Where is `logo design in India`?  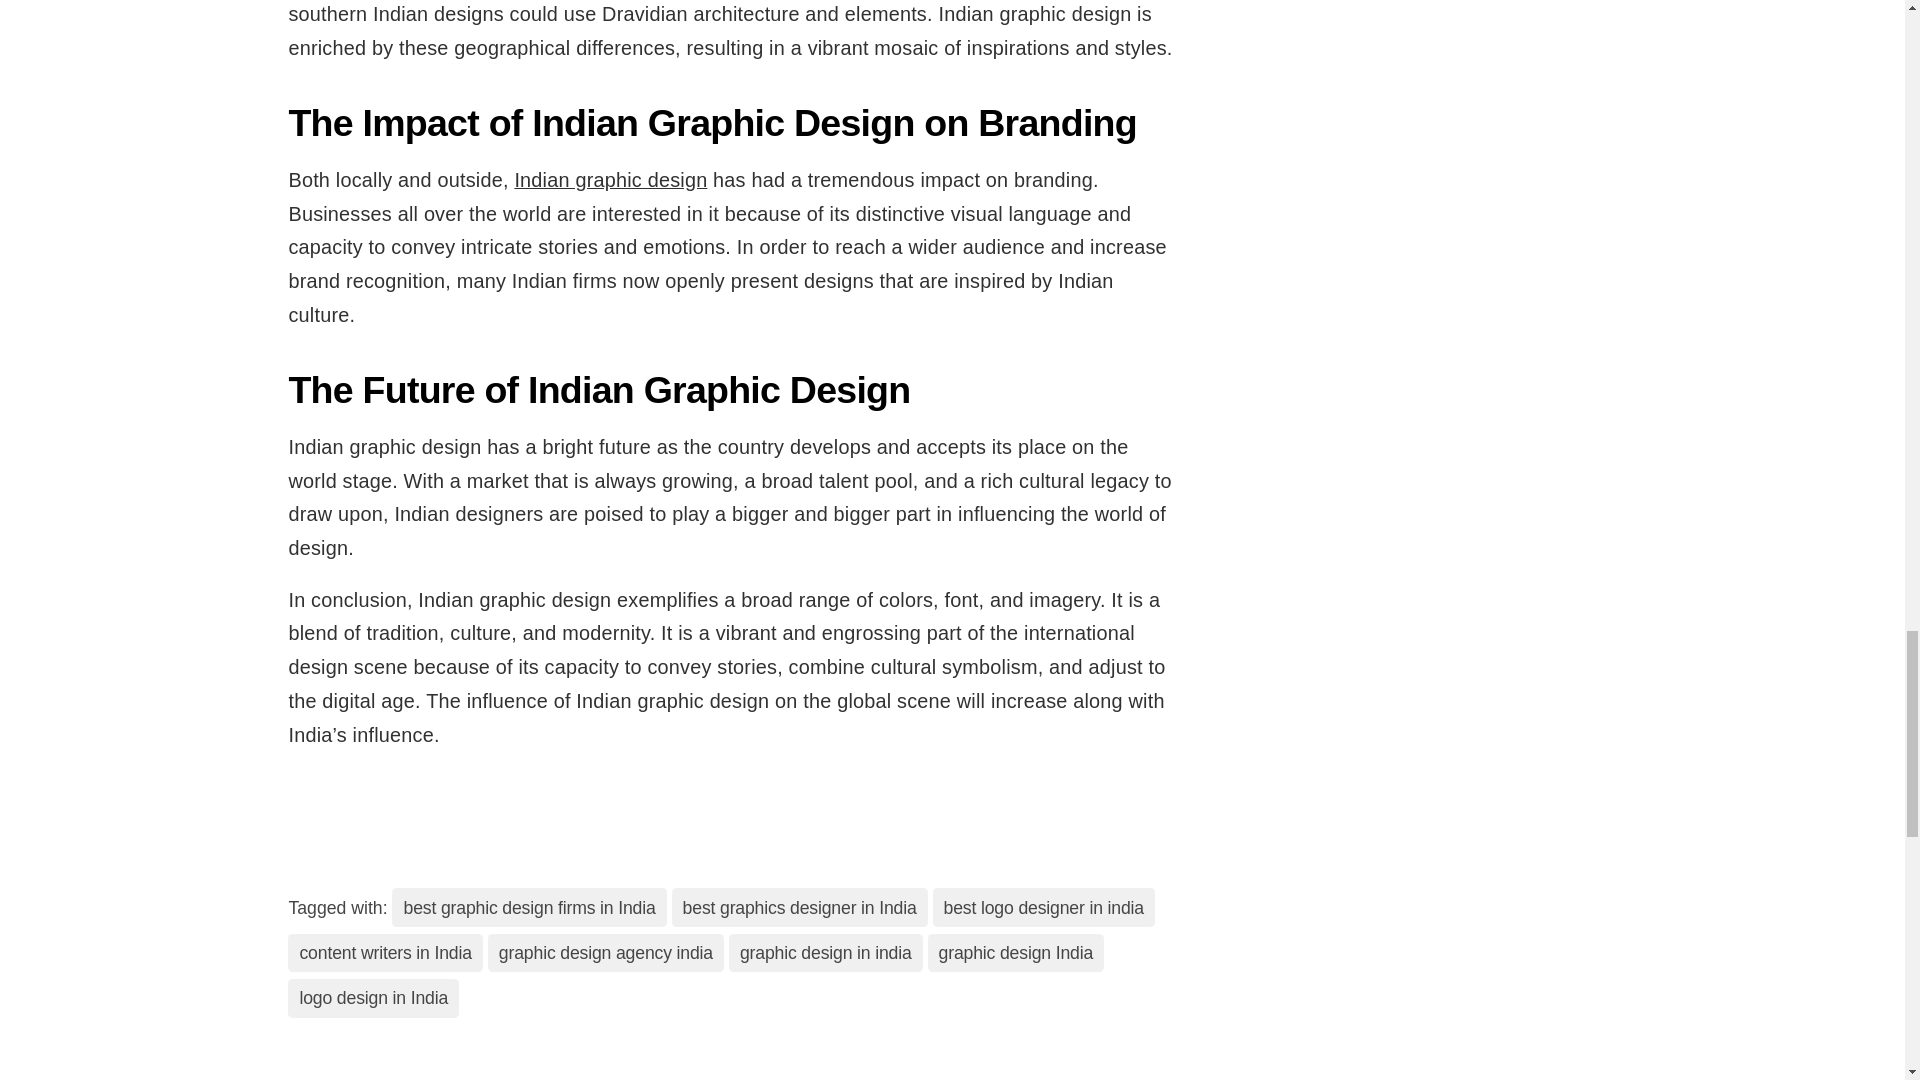 logo design in India is located at coordinates (373, 998).